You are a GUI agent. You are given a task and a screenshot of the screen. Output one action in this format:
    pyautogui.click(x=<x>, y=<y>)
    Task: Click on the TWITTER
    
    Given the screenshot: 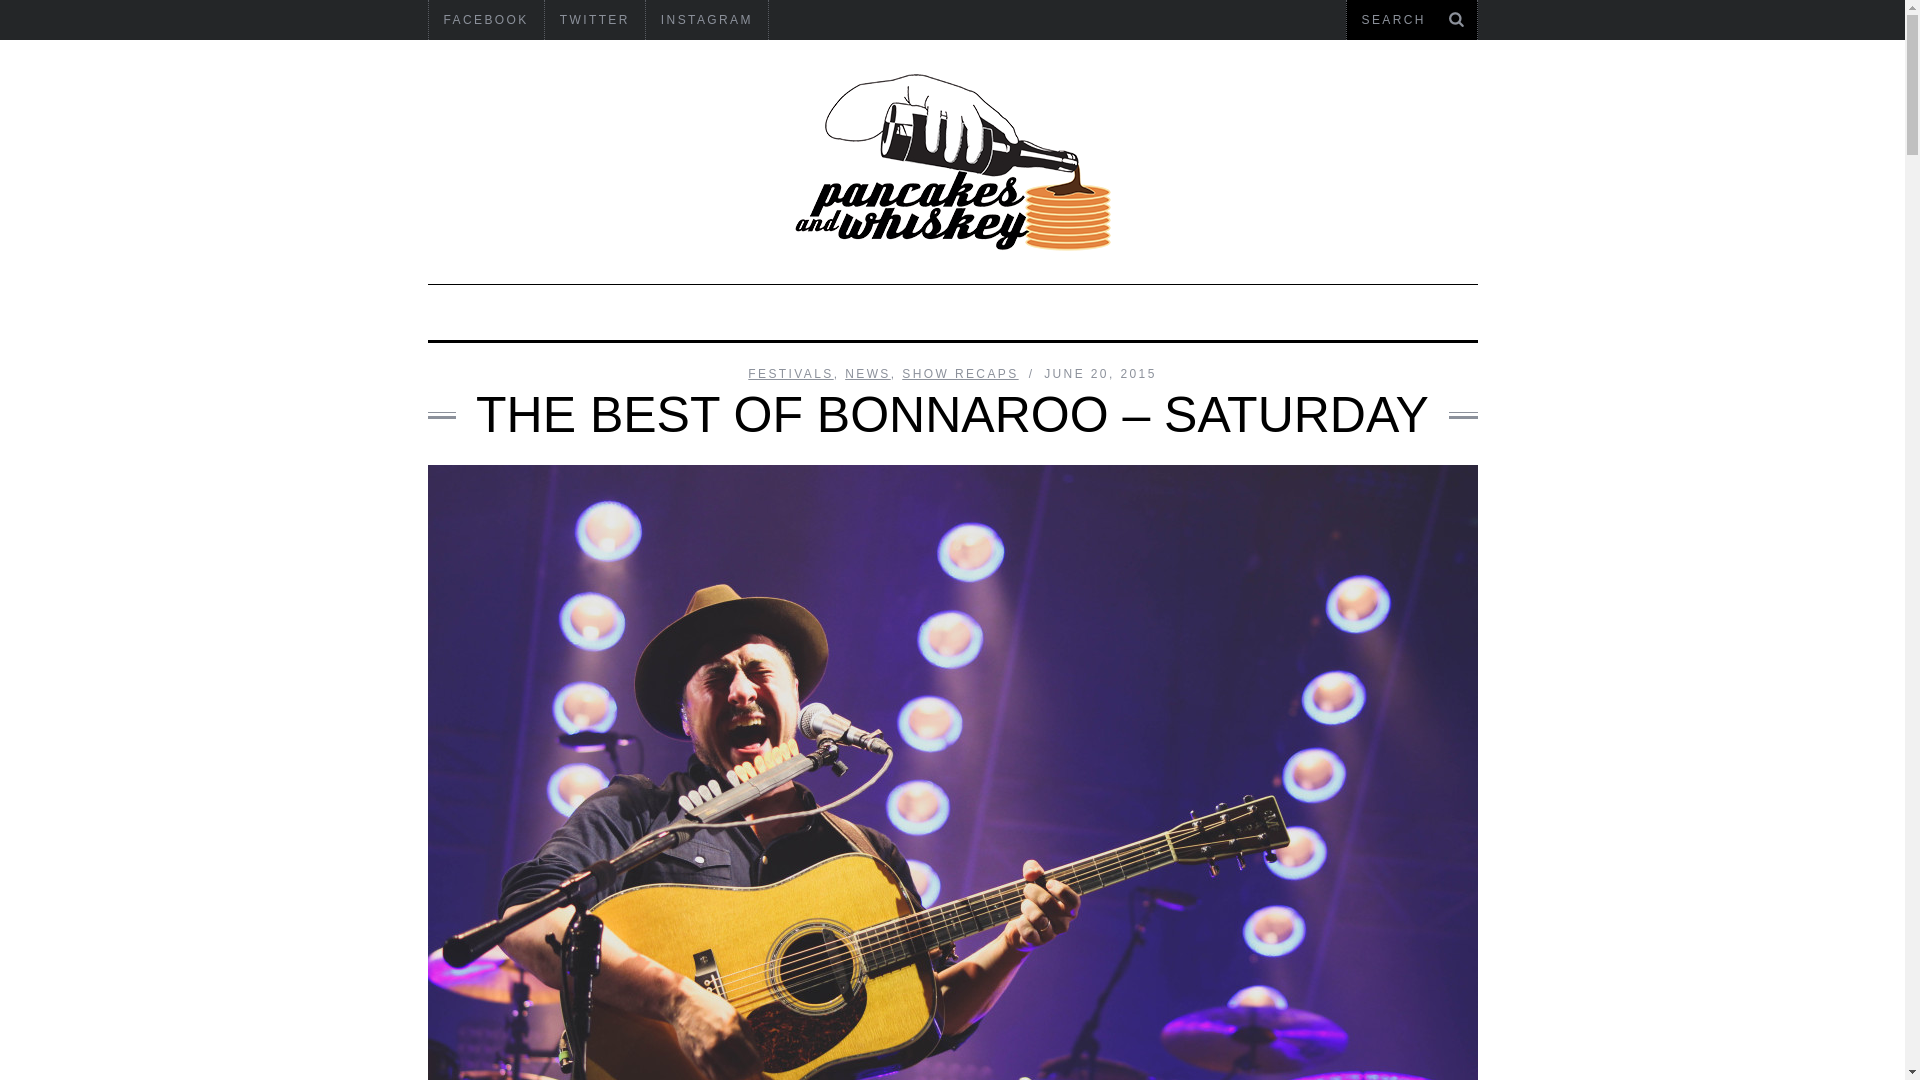 What is the action you would take?
    pyautogui.click(x=595, y=20)
    